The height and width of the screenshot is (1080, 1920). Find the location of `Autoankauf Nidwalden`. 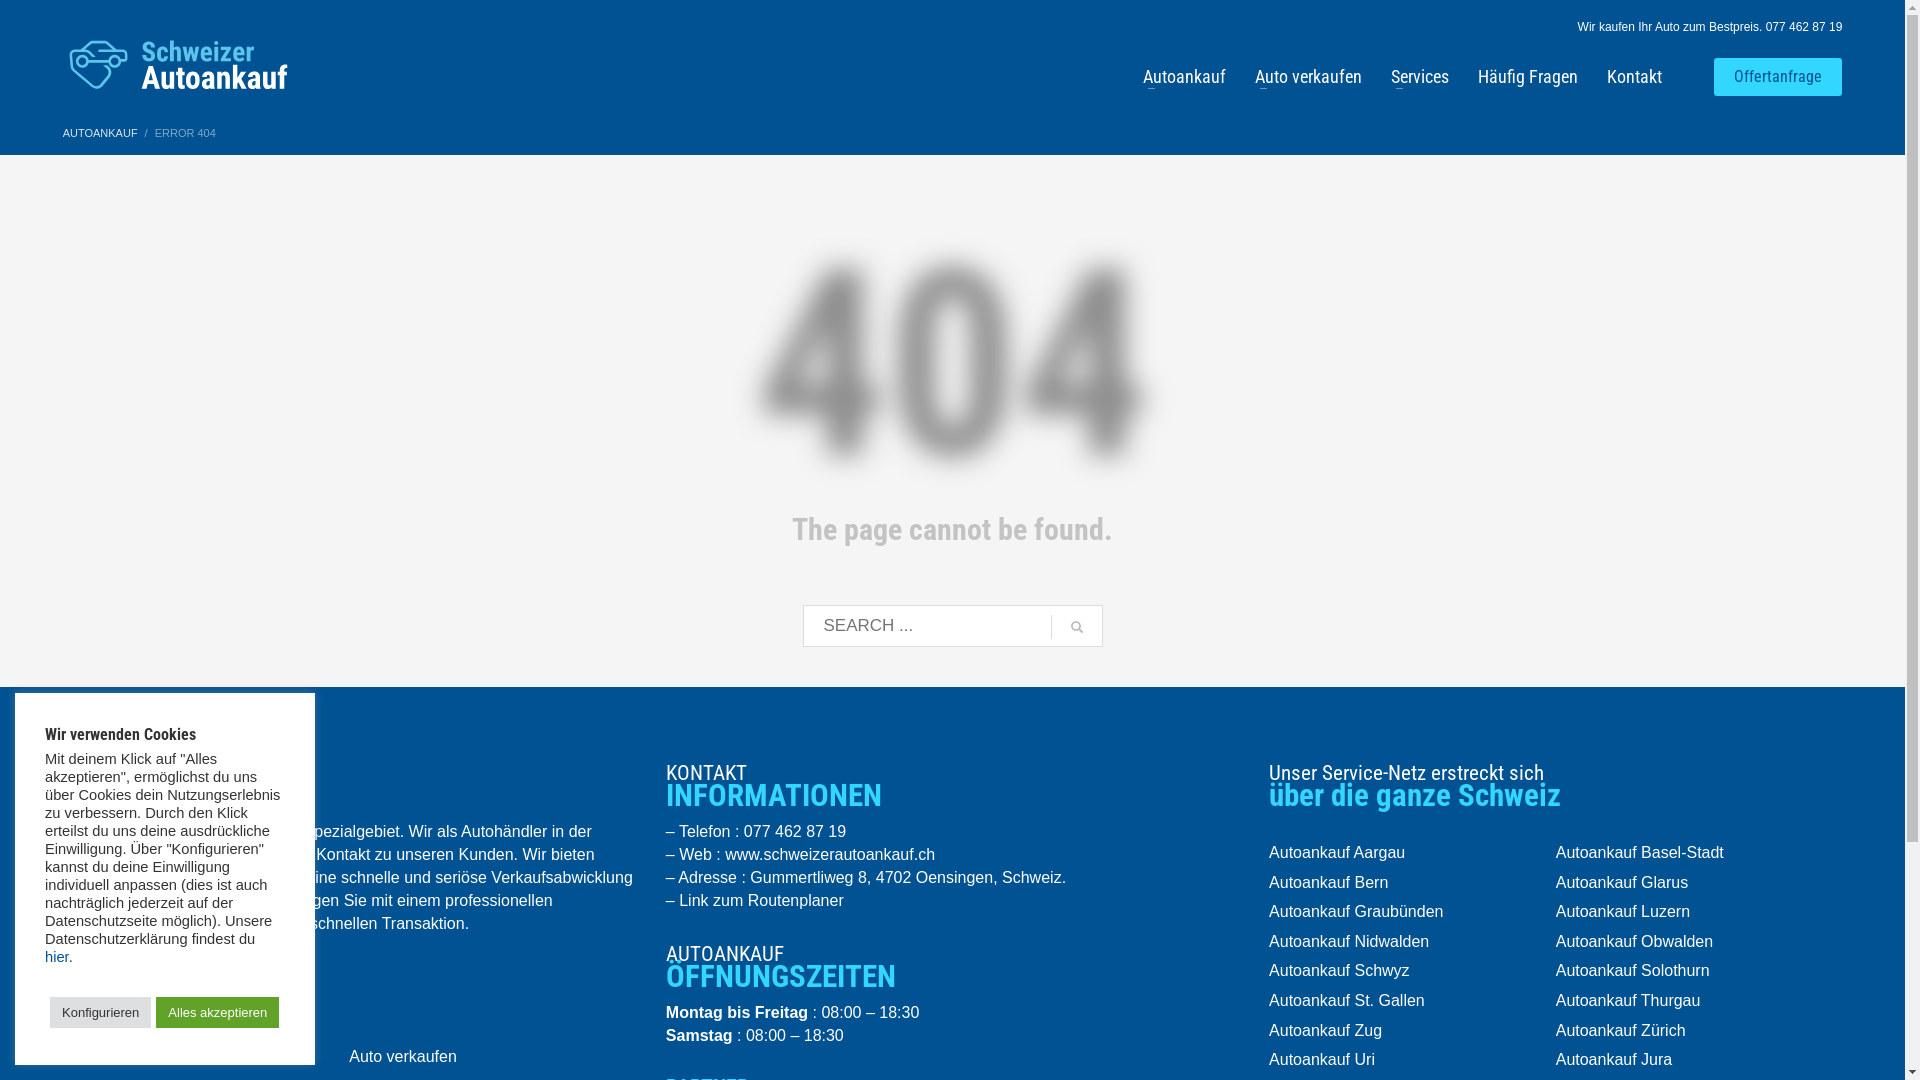

Autoankauf Nidwalden is located at coordinates (1412, 942).